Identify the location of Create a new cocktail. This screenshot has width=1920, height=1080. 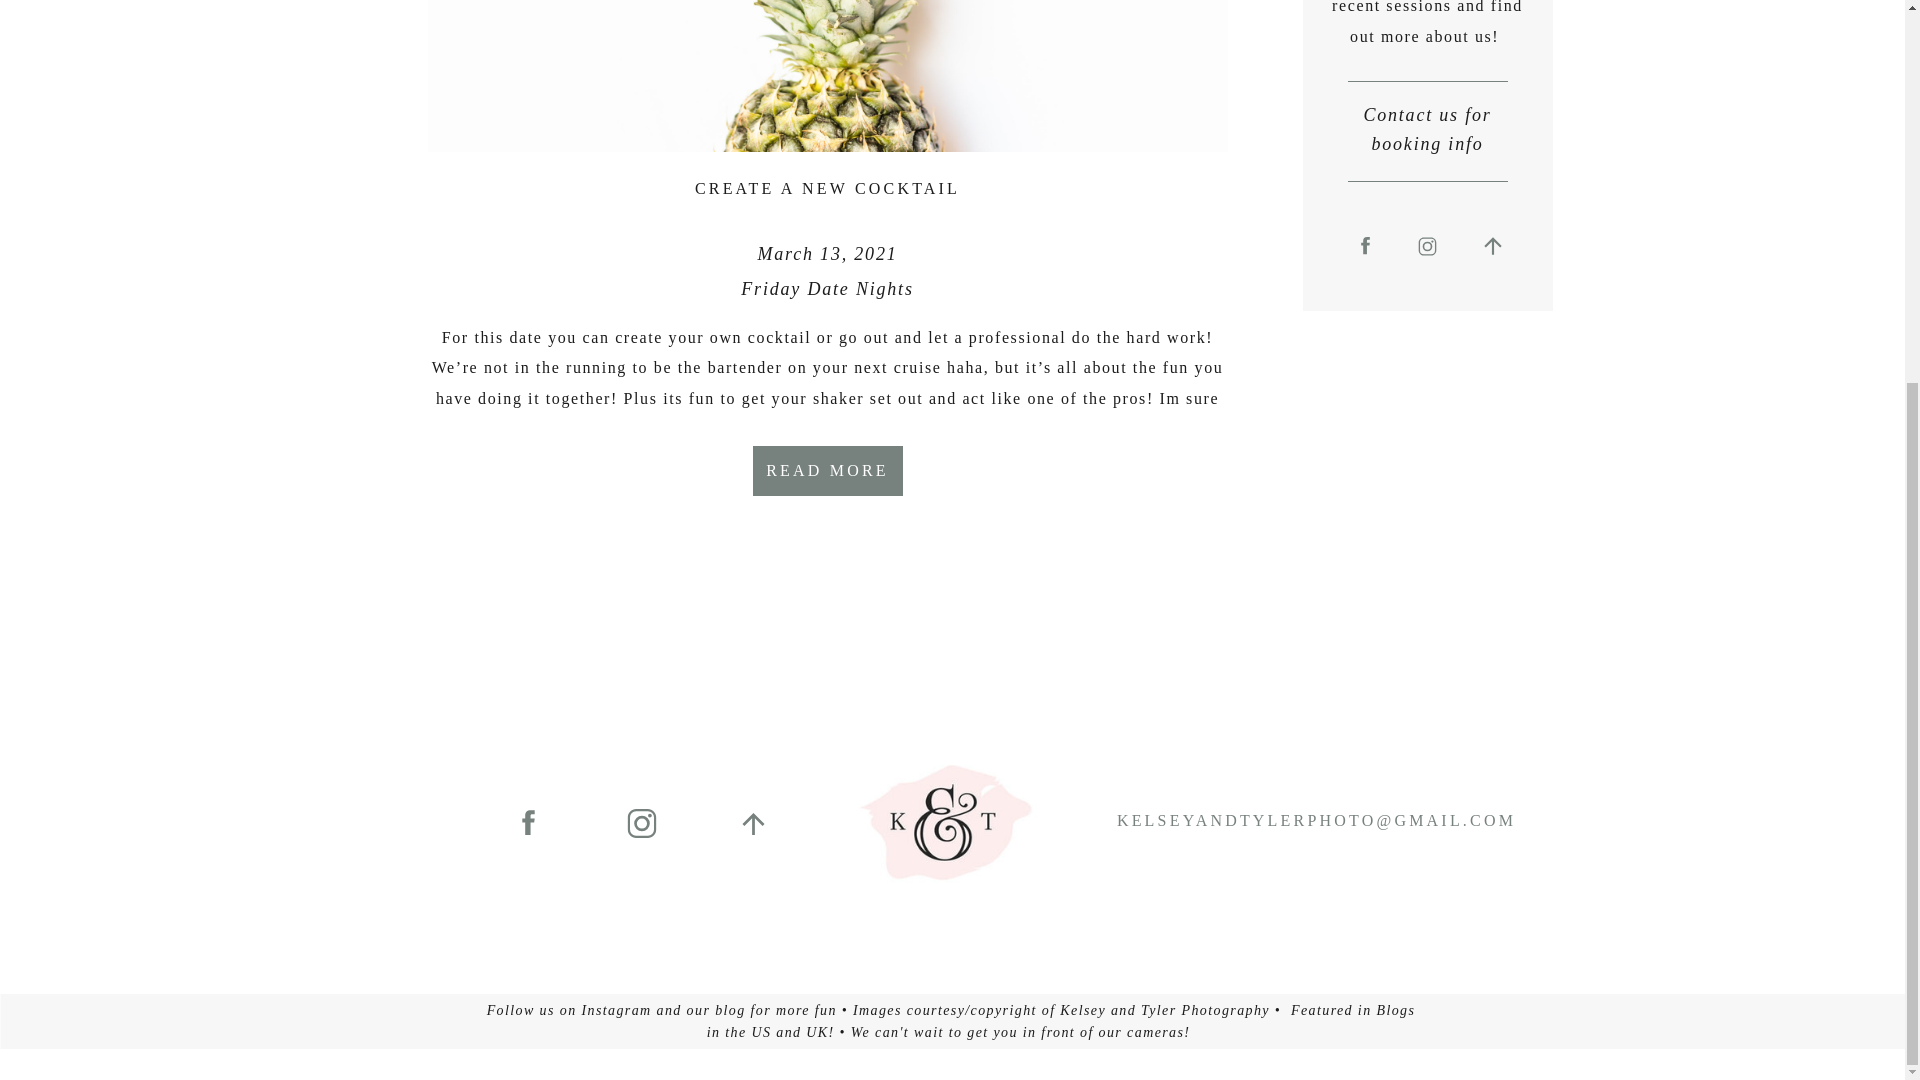
(827, 470).